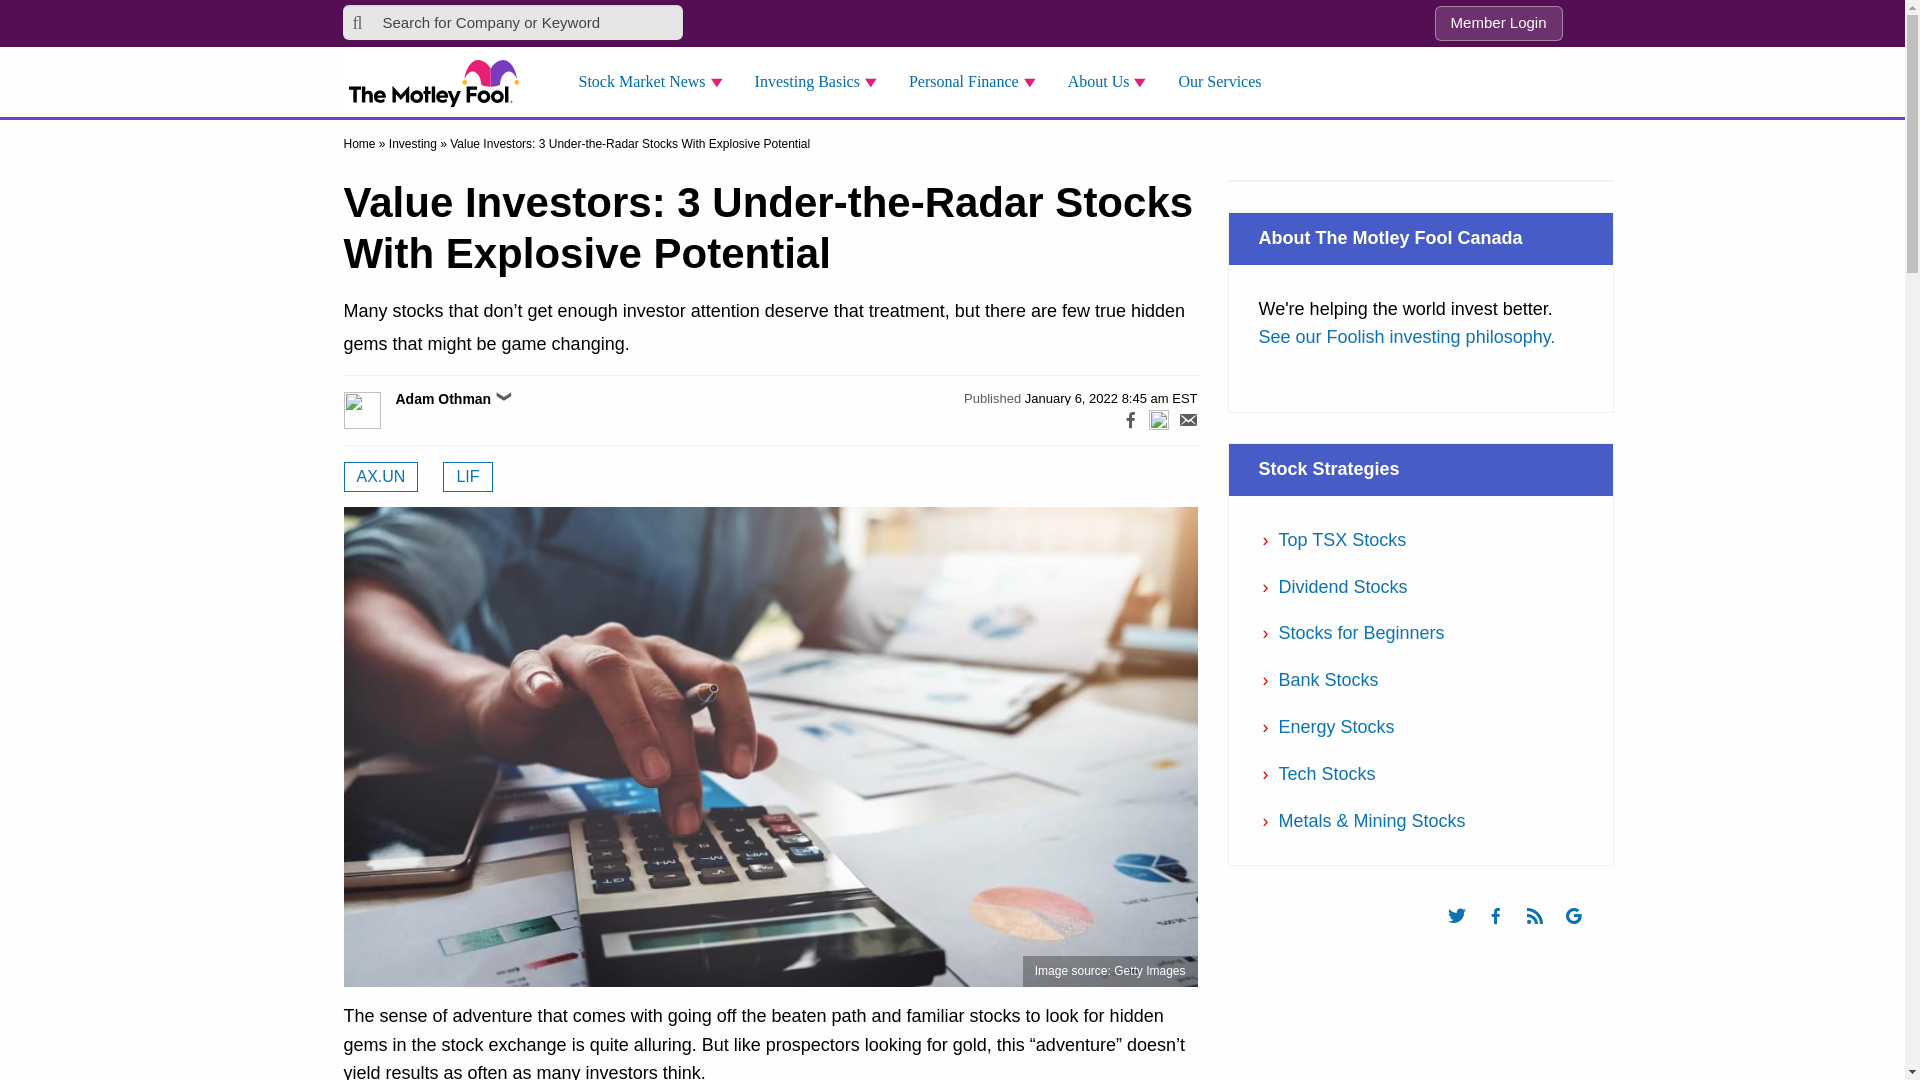  Describe the element at coordinates (1466, 933) in the screenshot. I see `Follow us on Twitter` at that location.